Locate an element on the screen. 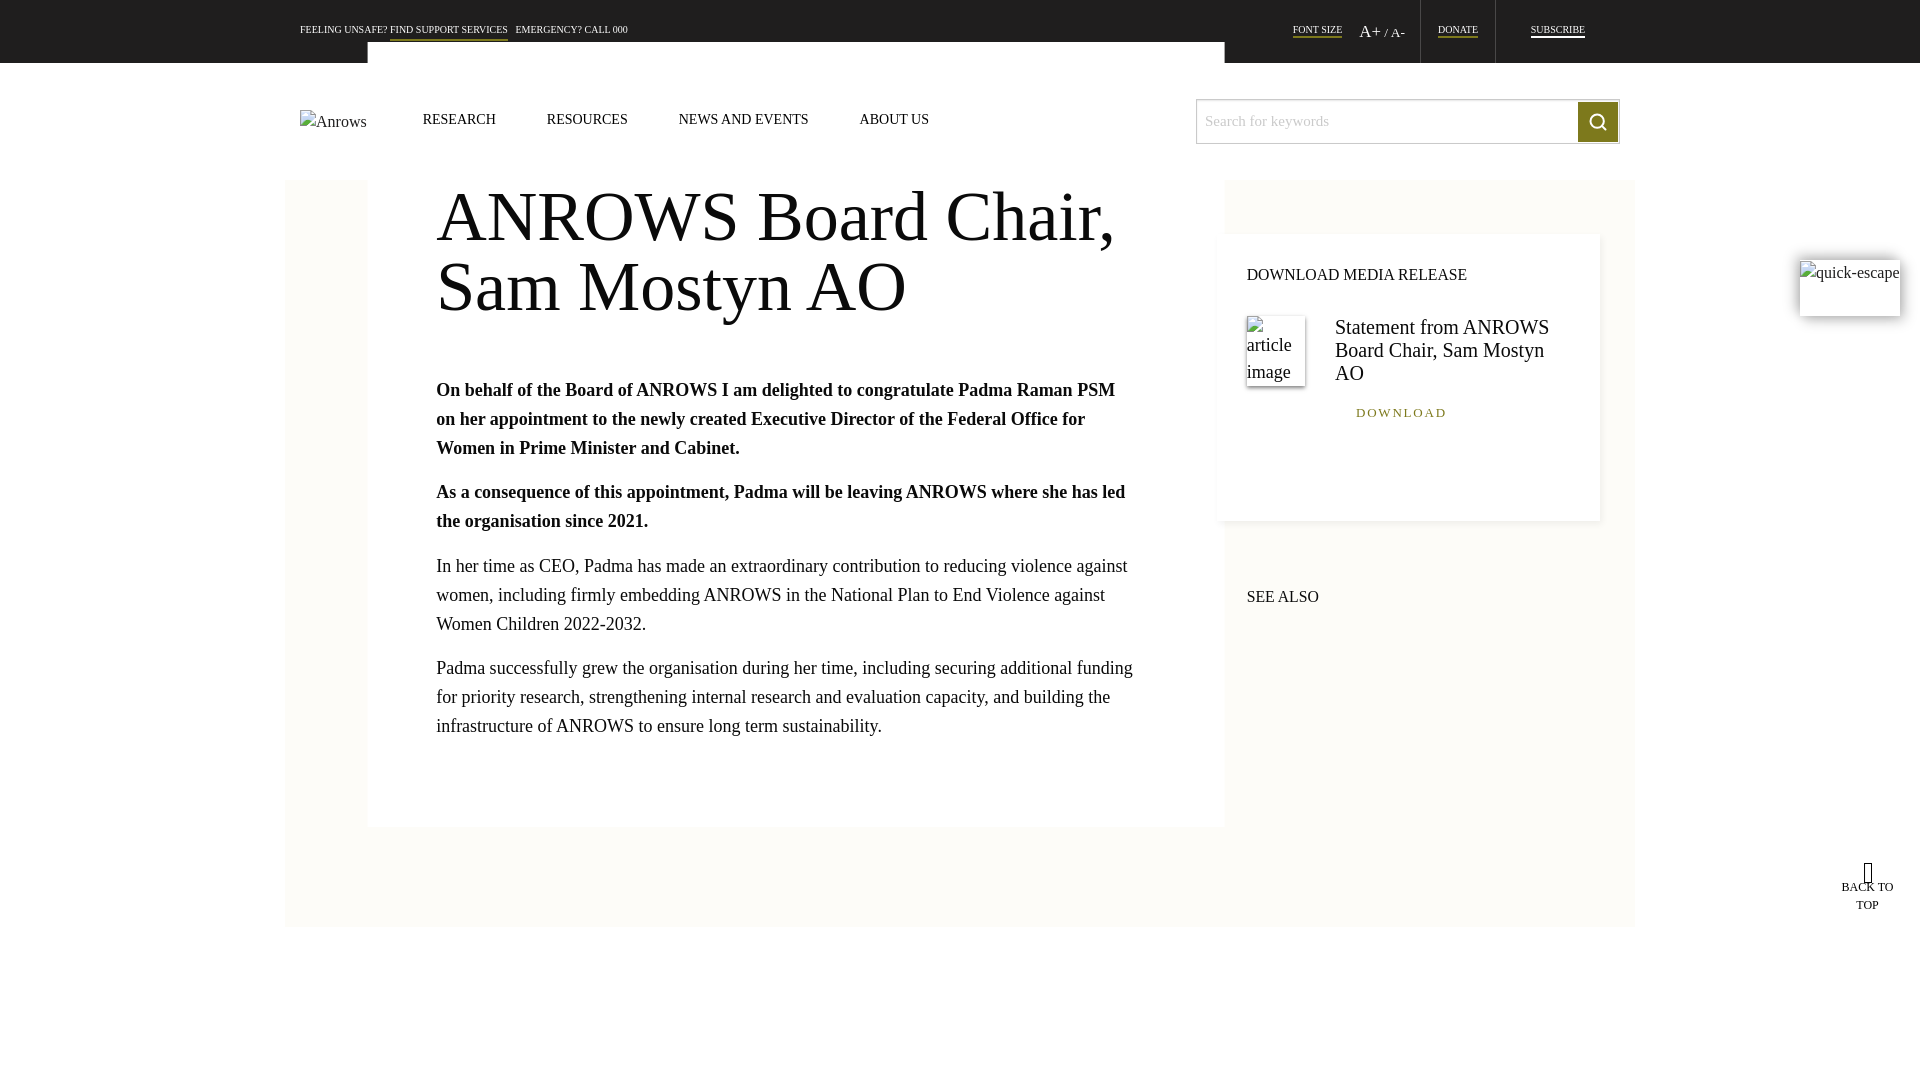 Image resolution: width=1920 pixels, height=1080 pixels. RESEARCH is located at coordinates (458, 121).